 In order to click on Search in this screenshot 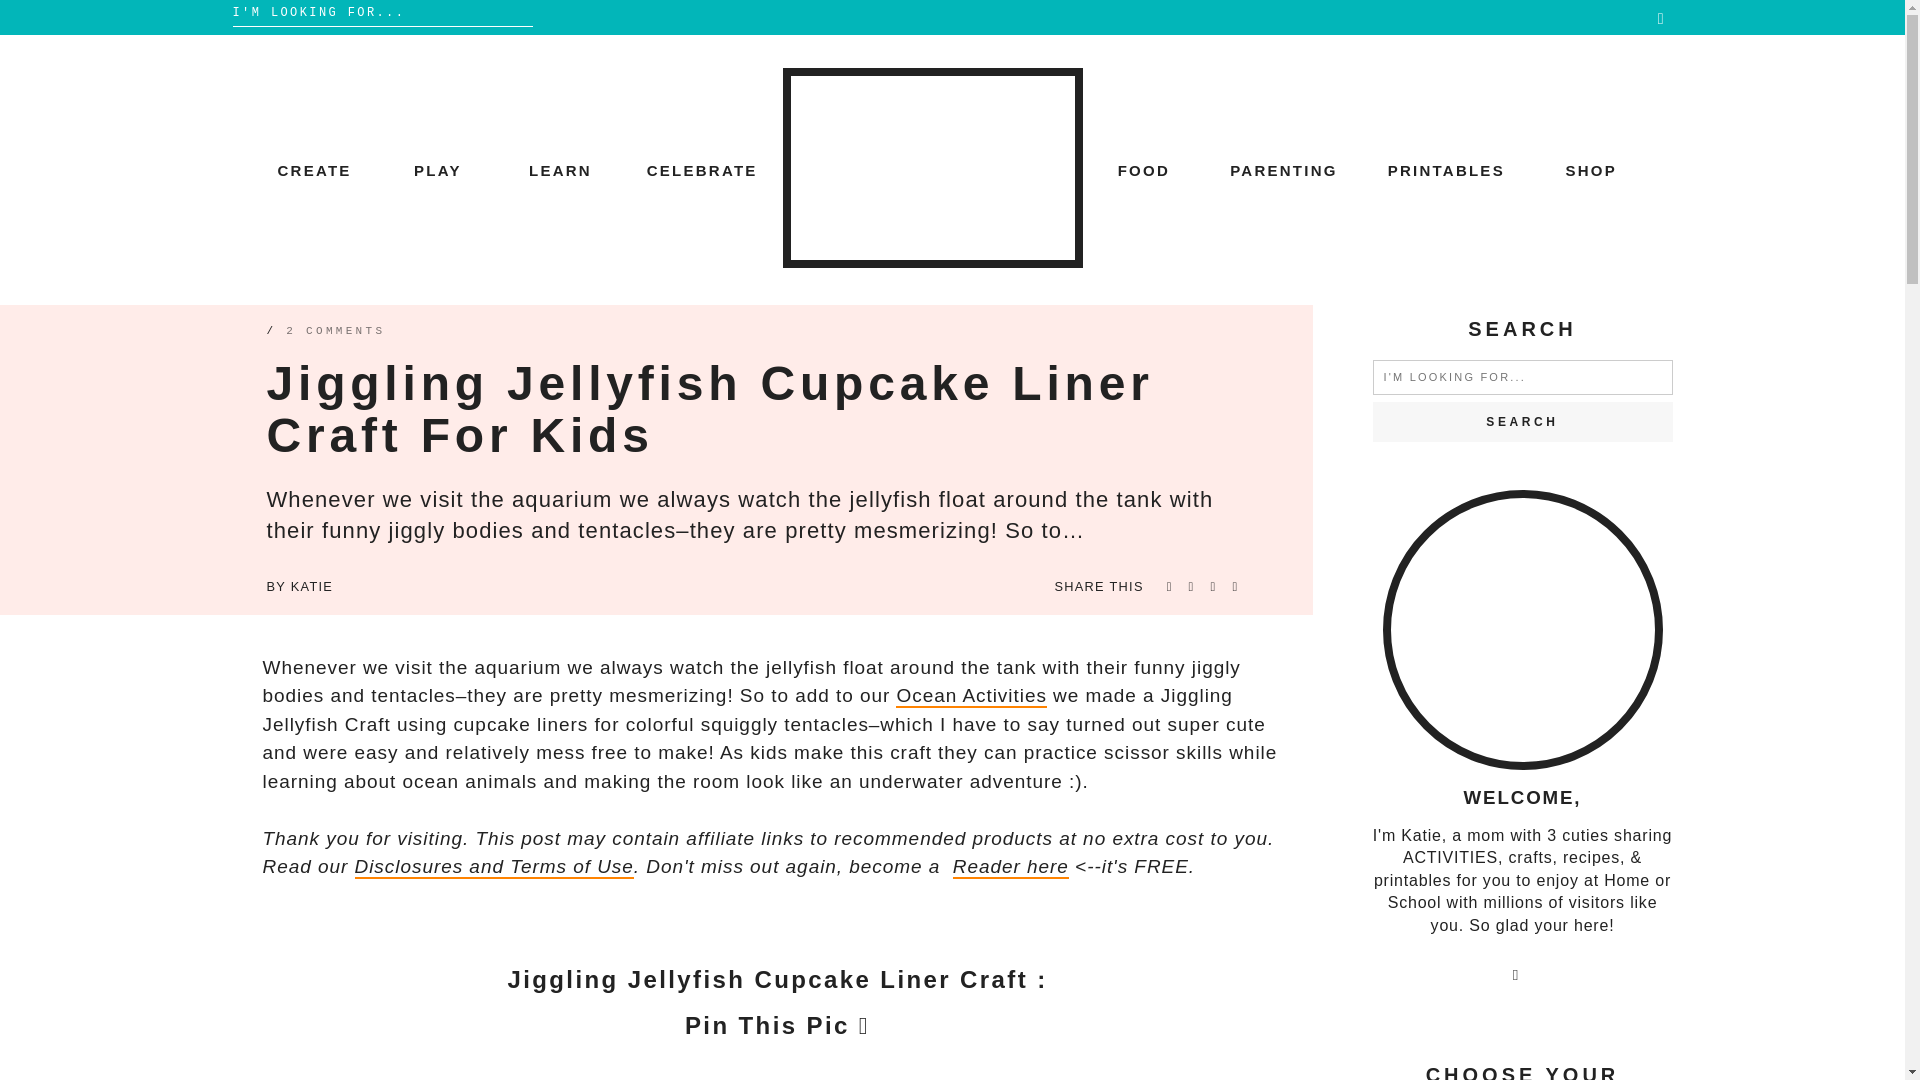, I will do `click(1522, 421)`.